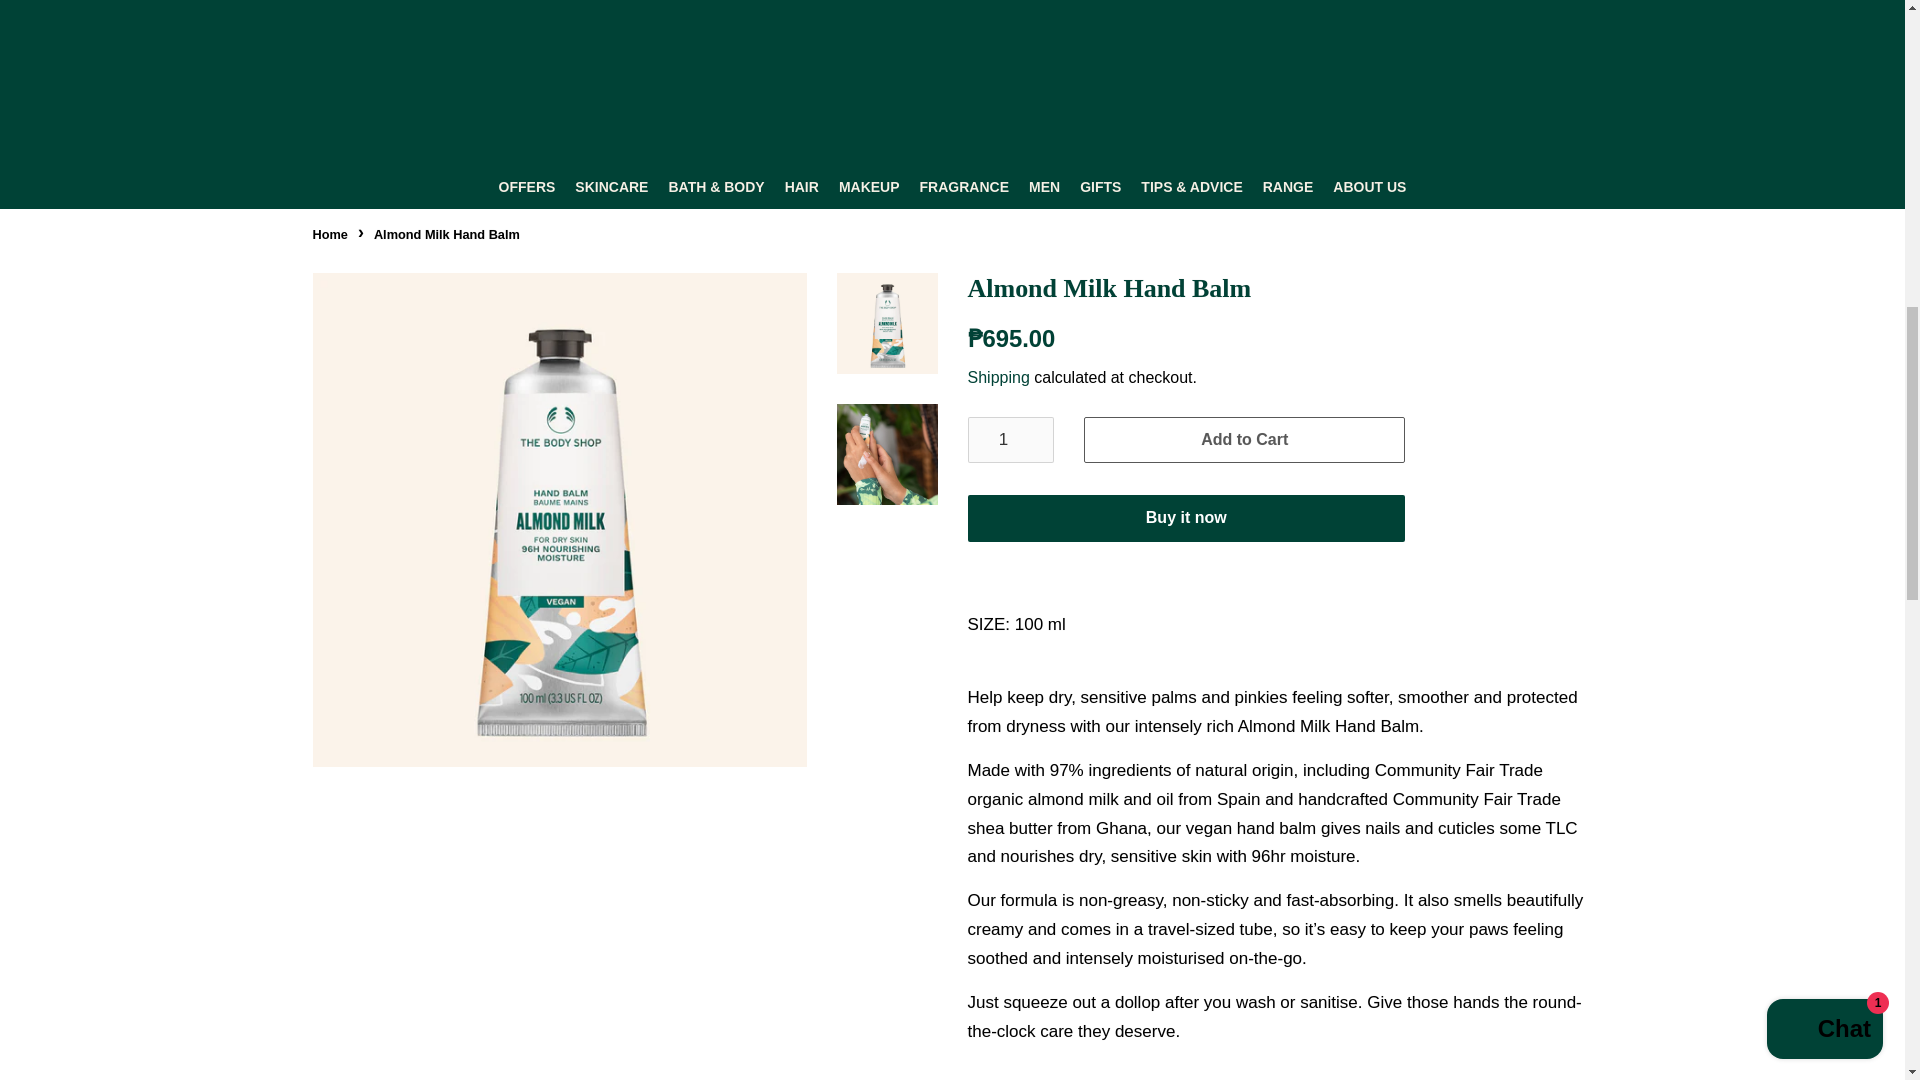 This screenshot has width=1920, height=1080. Describe the element at coordinates (1010, 439) in the screenshot. I see `1` at that location.